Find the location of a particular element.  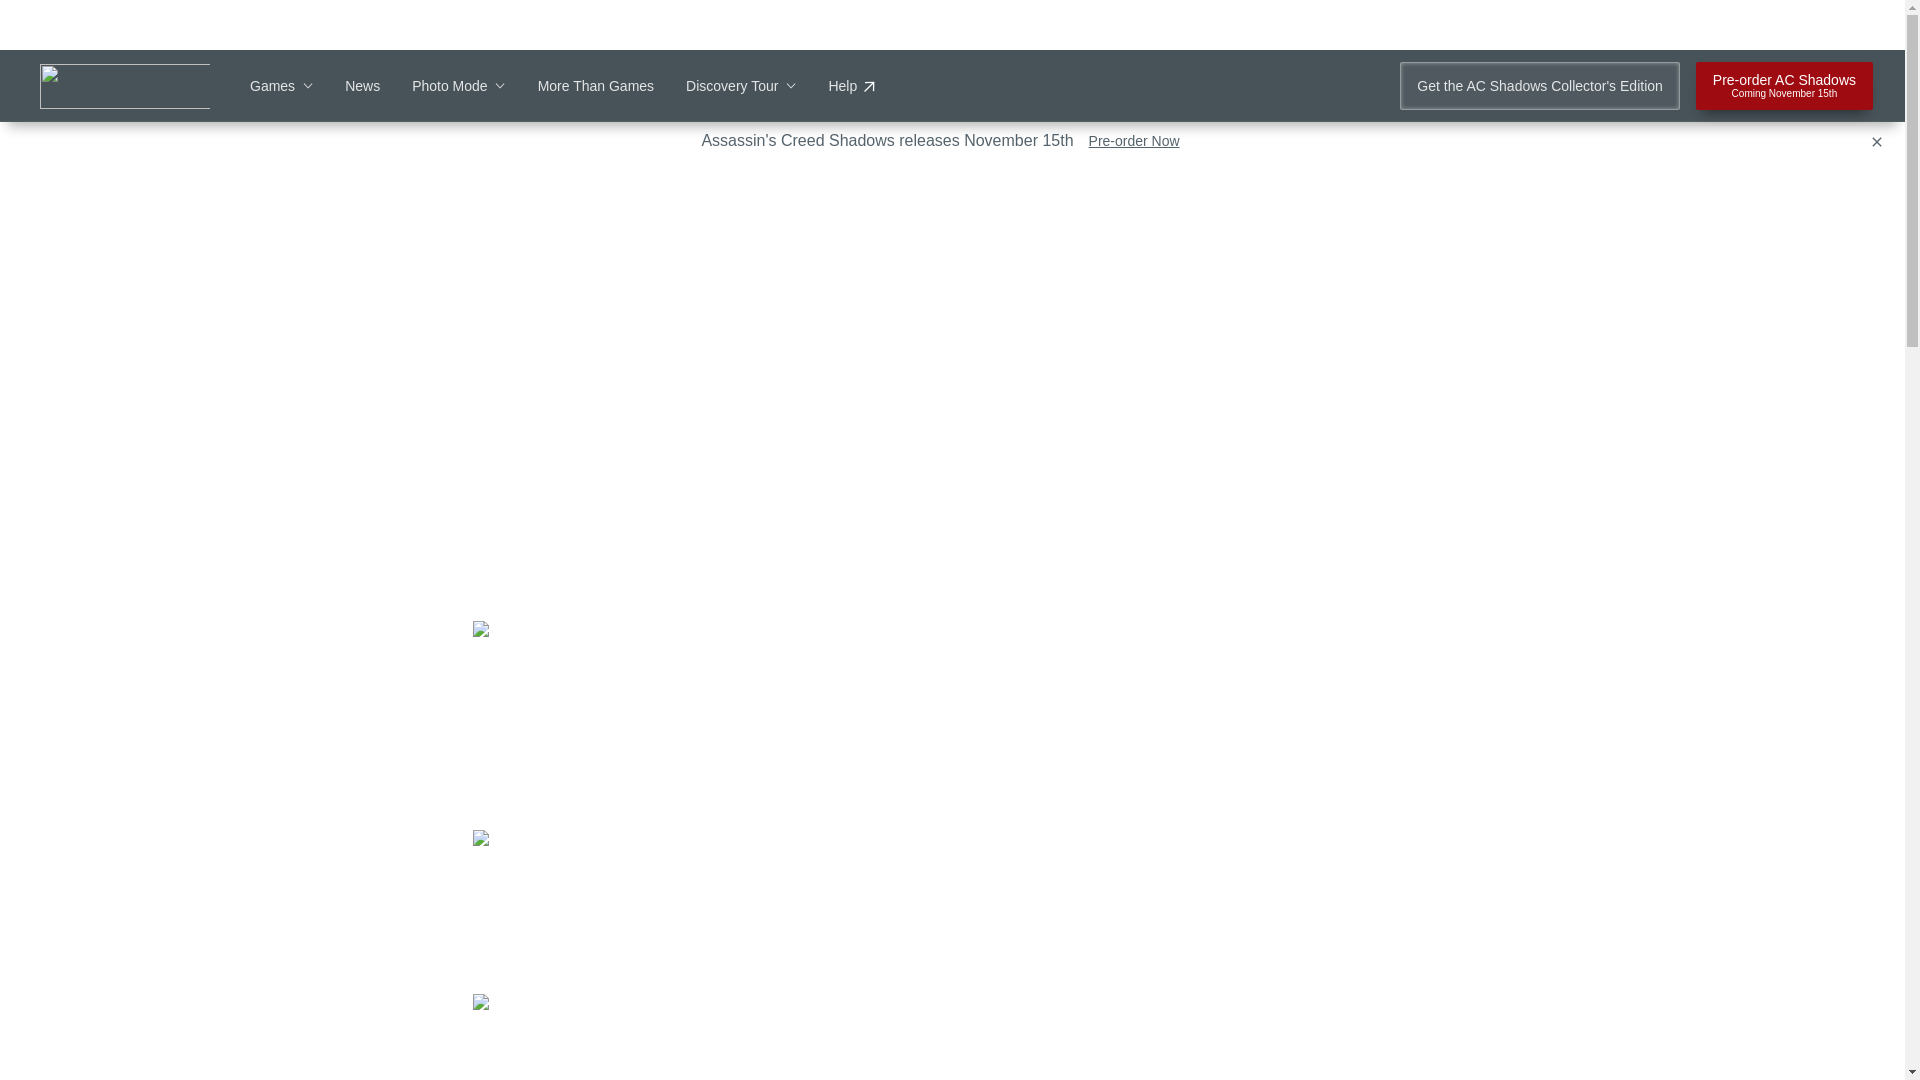

Games is located at coordinates (280, 86).